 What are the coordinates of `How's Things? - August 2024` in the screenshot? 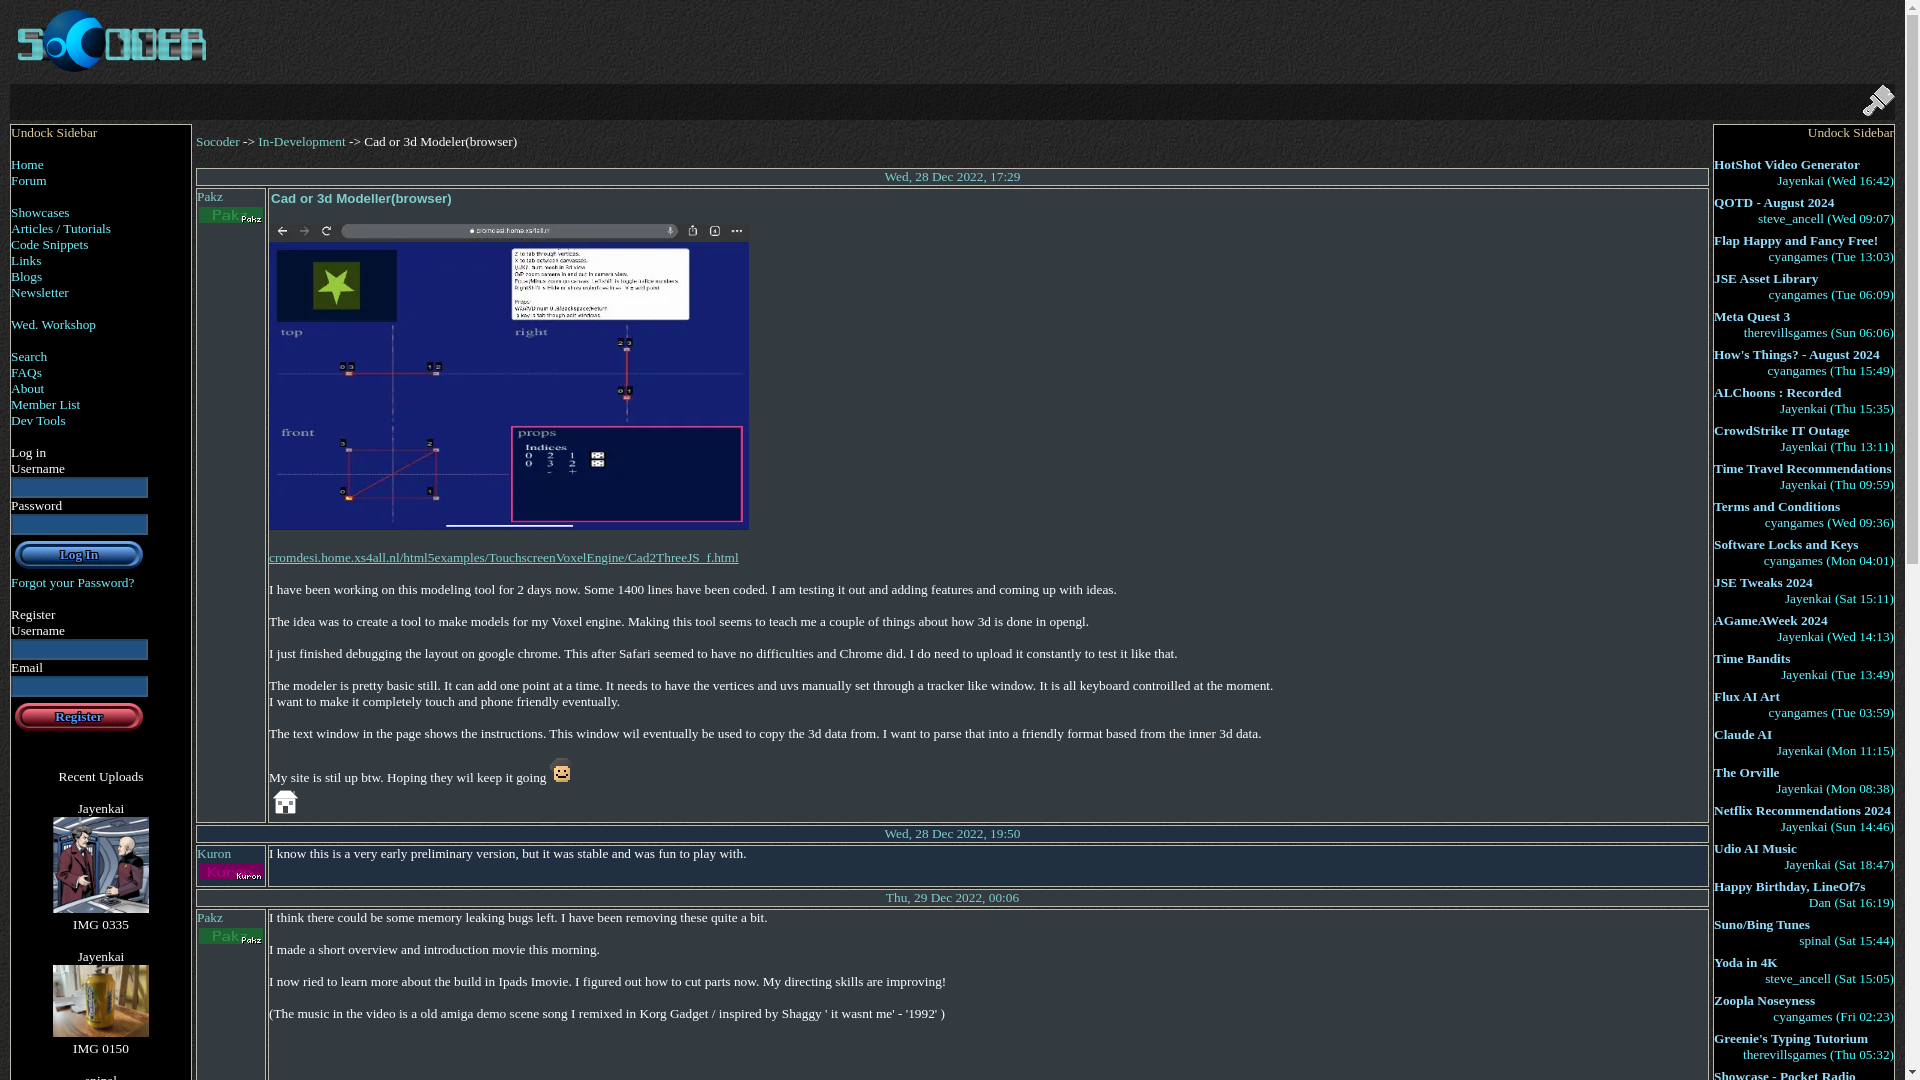 It's located at (1796, 354).